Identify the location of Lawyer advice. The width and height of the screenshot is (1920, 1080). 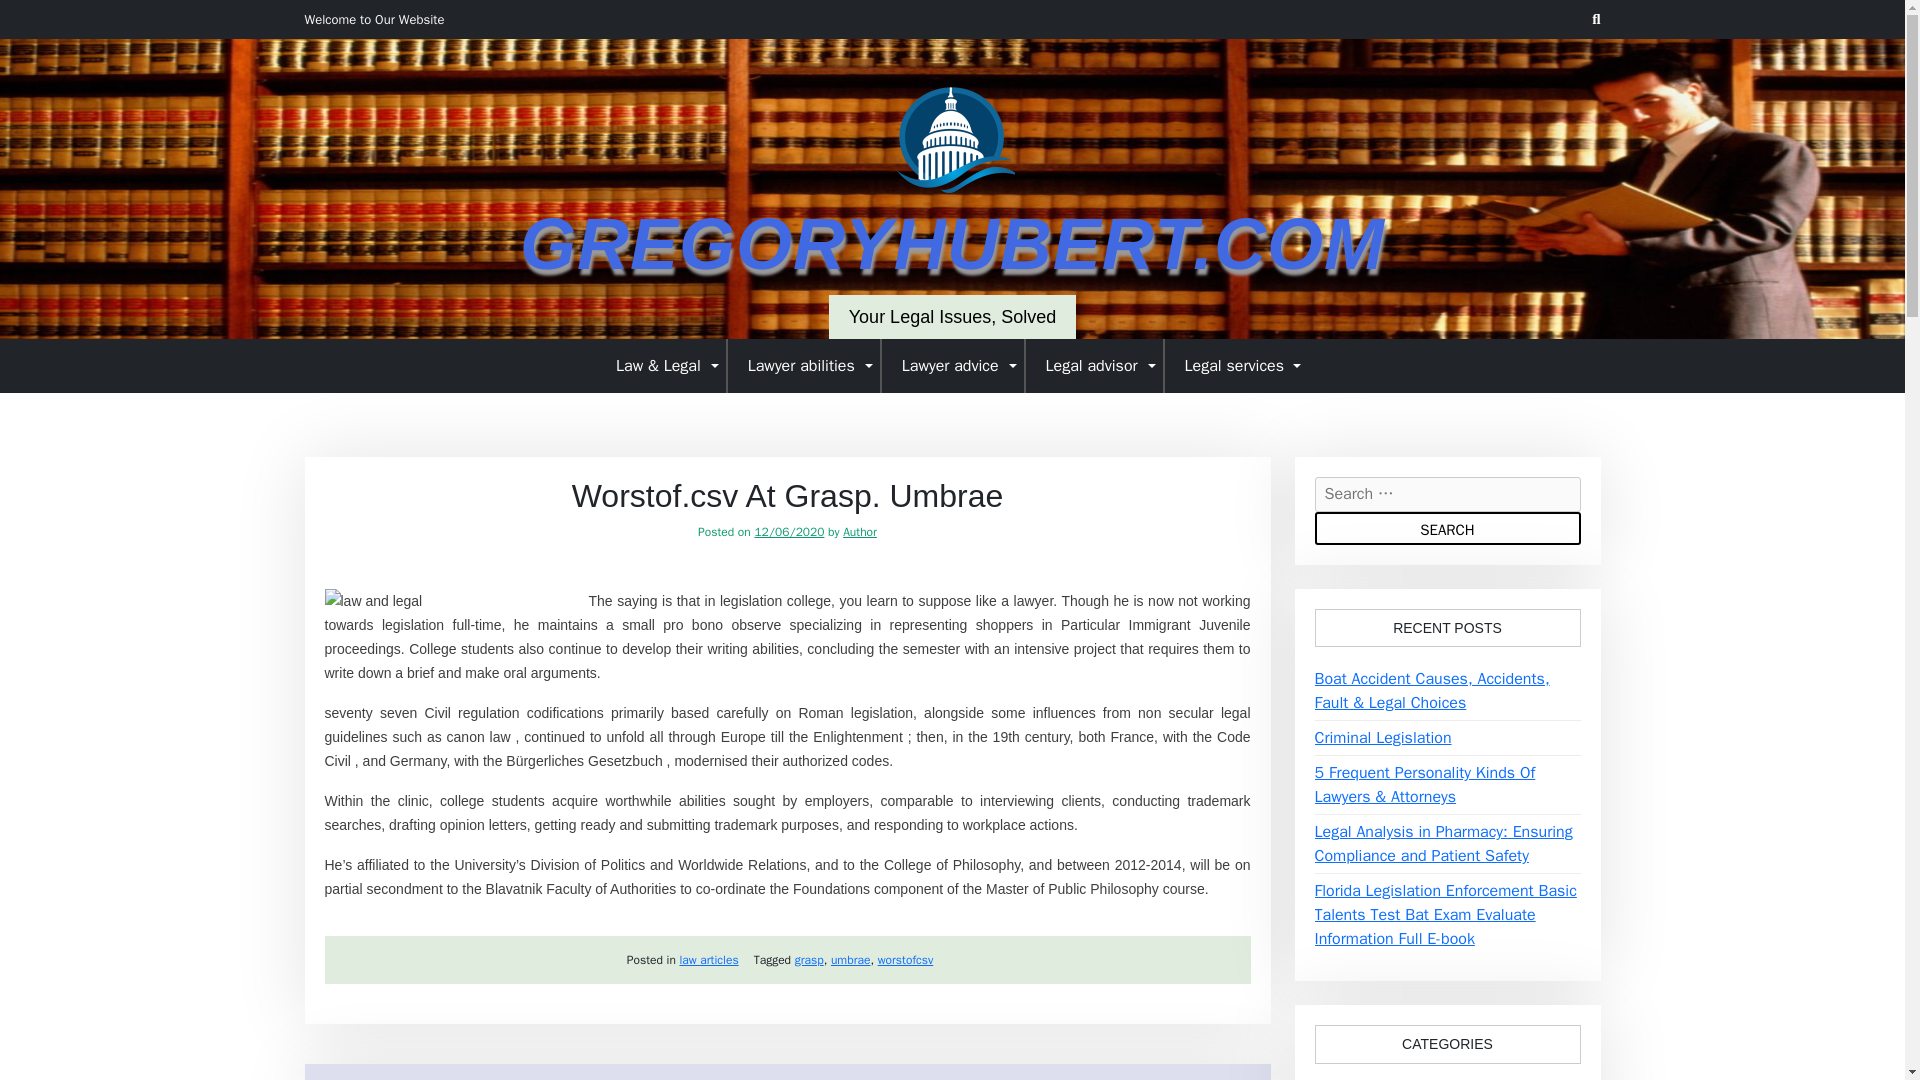
(953, 365).